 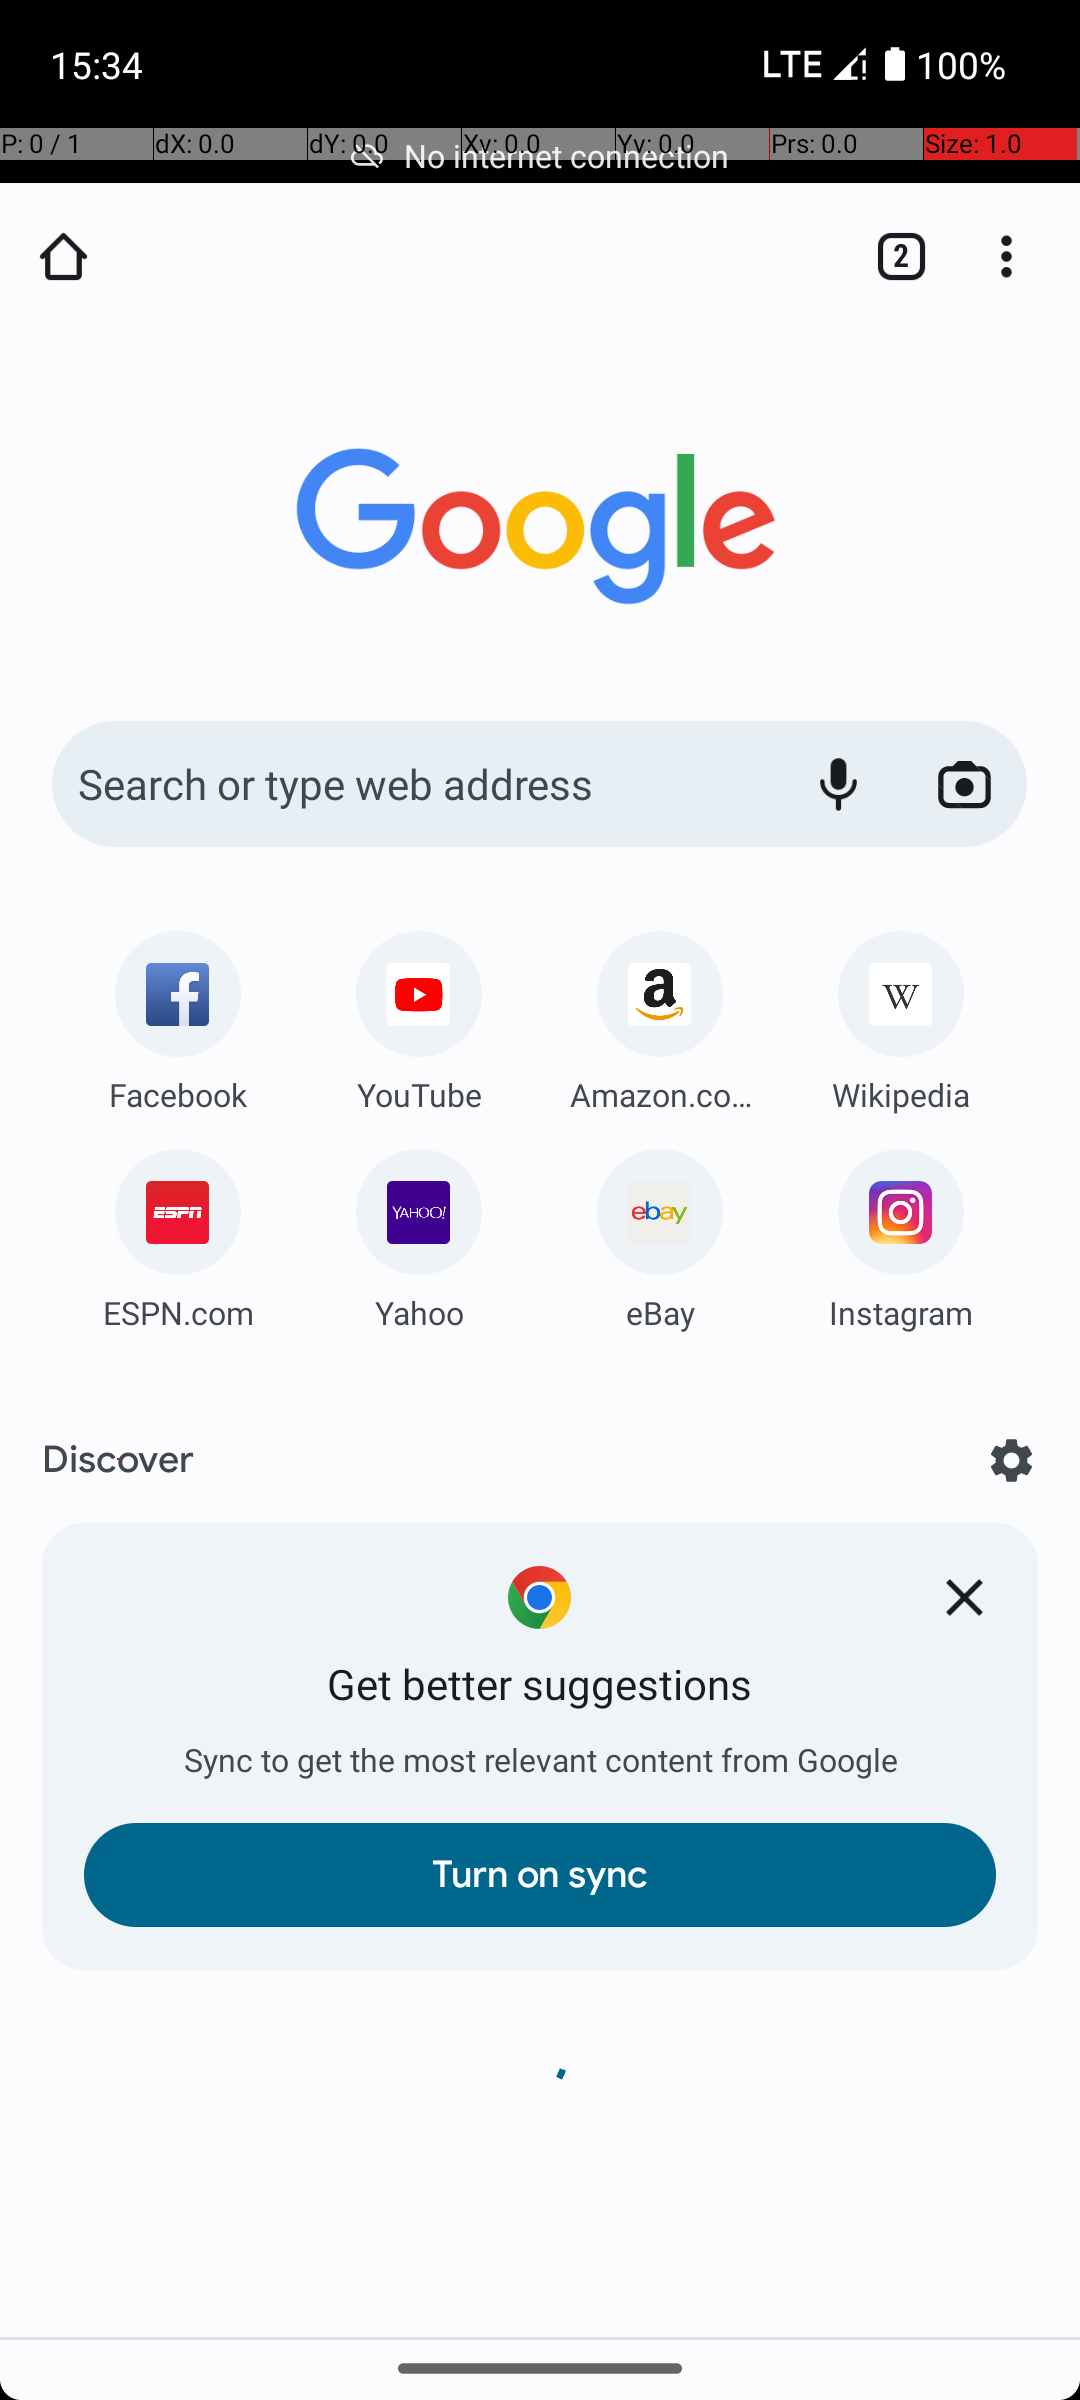 I want to click on Turn on sync, so click(x=540, y=1875).